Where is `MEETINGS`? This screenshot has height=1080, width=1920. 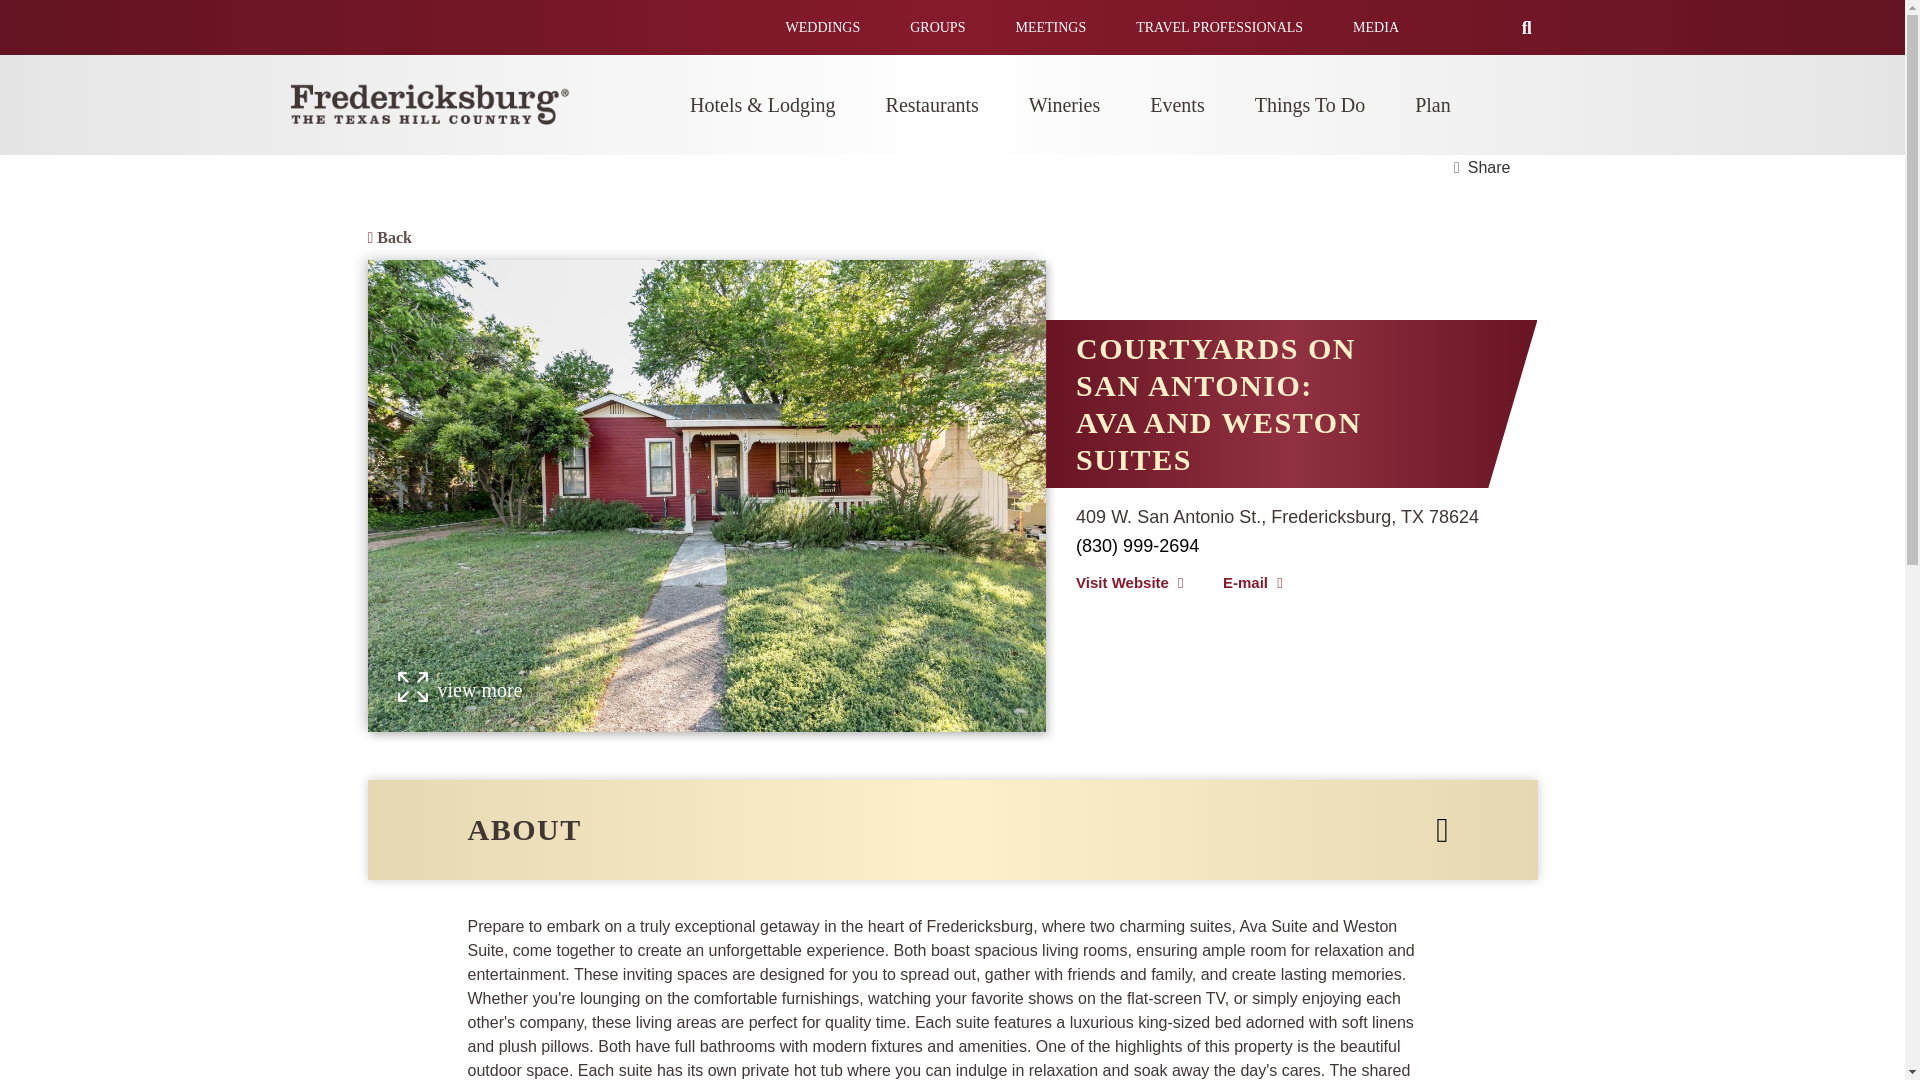 MEETINGS is located at coordinates (1050, 27).